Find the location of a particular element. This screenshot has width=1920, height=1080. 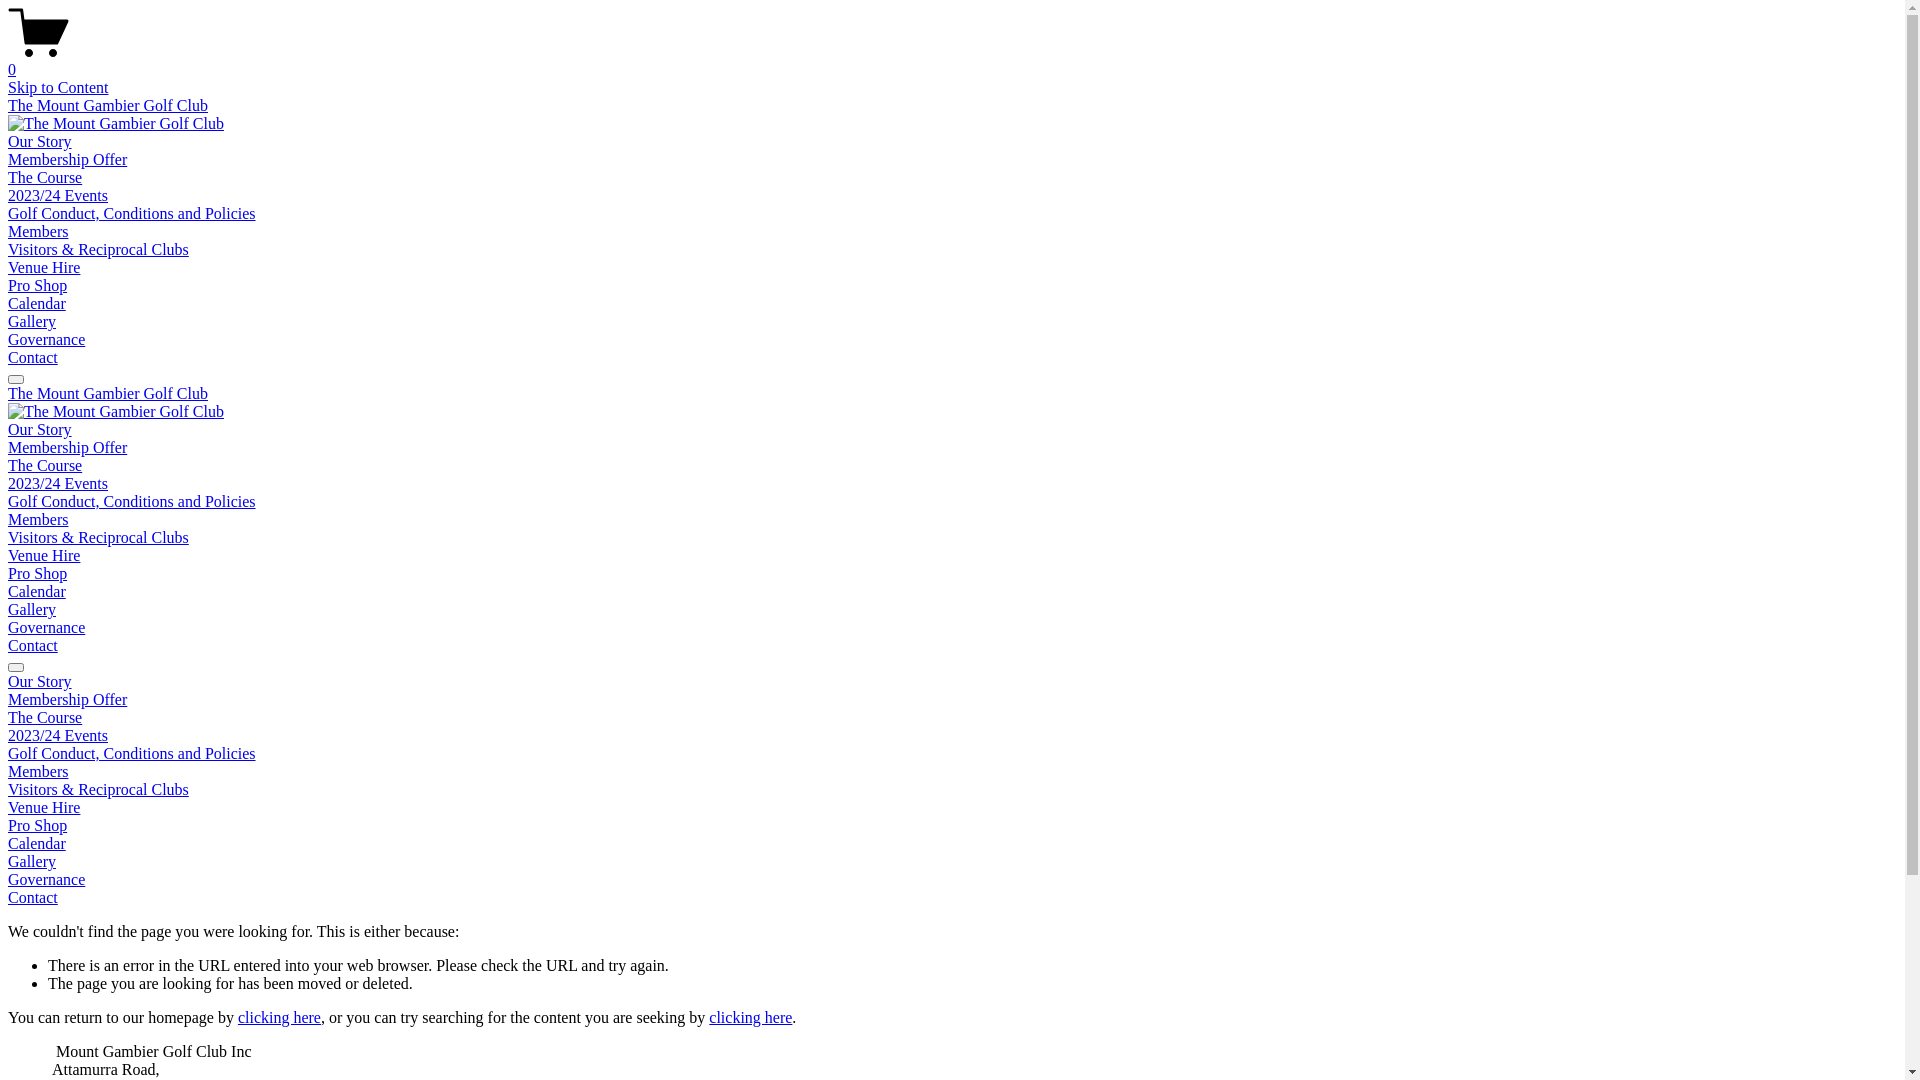

Membership Offer is located at coordinates (68, 448).